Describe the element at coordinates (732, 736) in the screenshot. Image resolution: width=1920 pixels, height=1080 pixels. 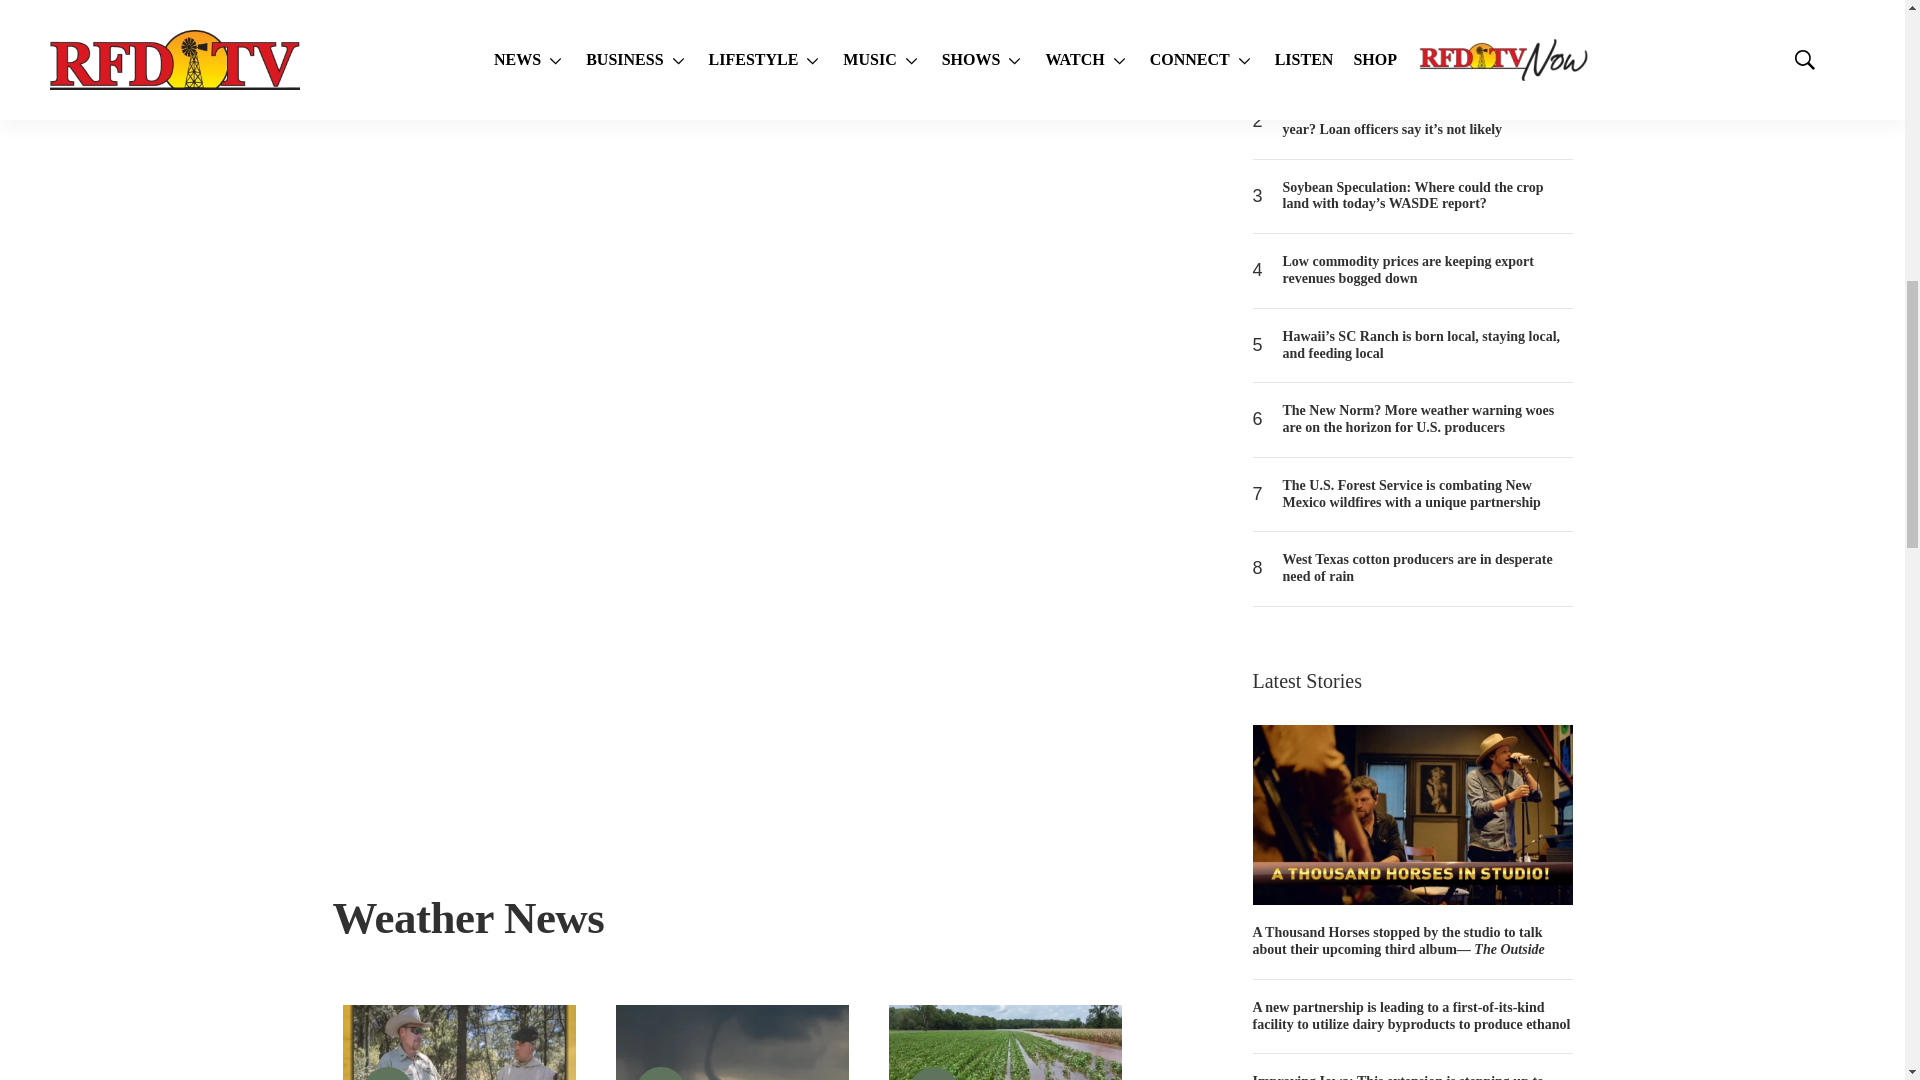
I see `Weather Widget` at that location.